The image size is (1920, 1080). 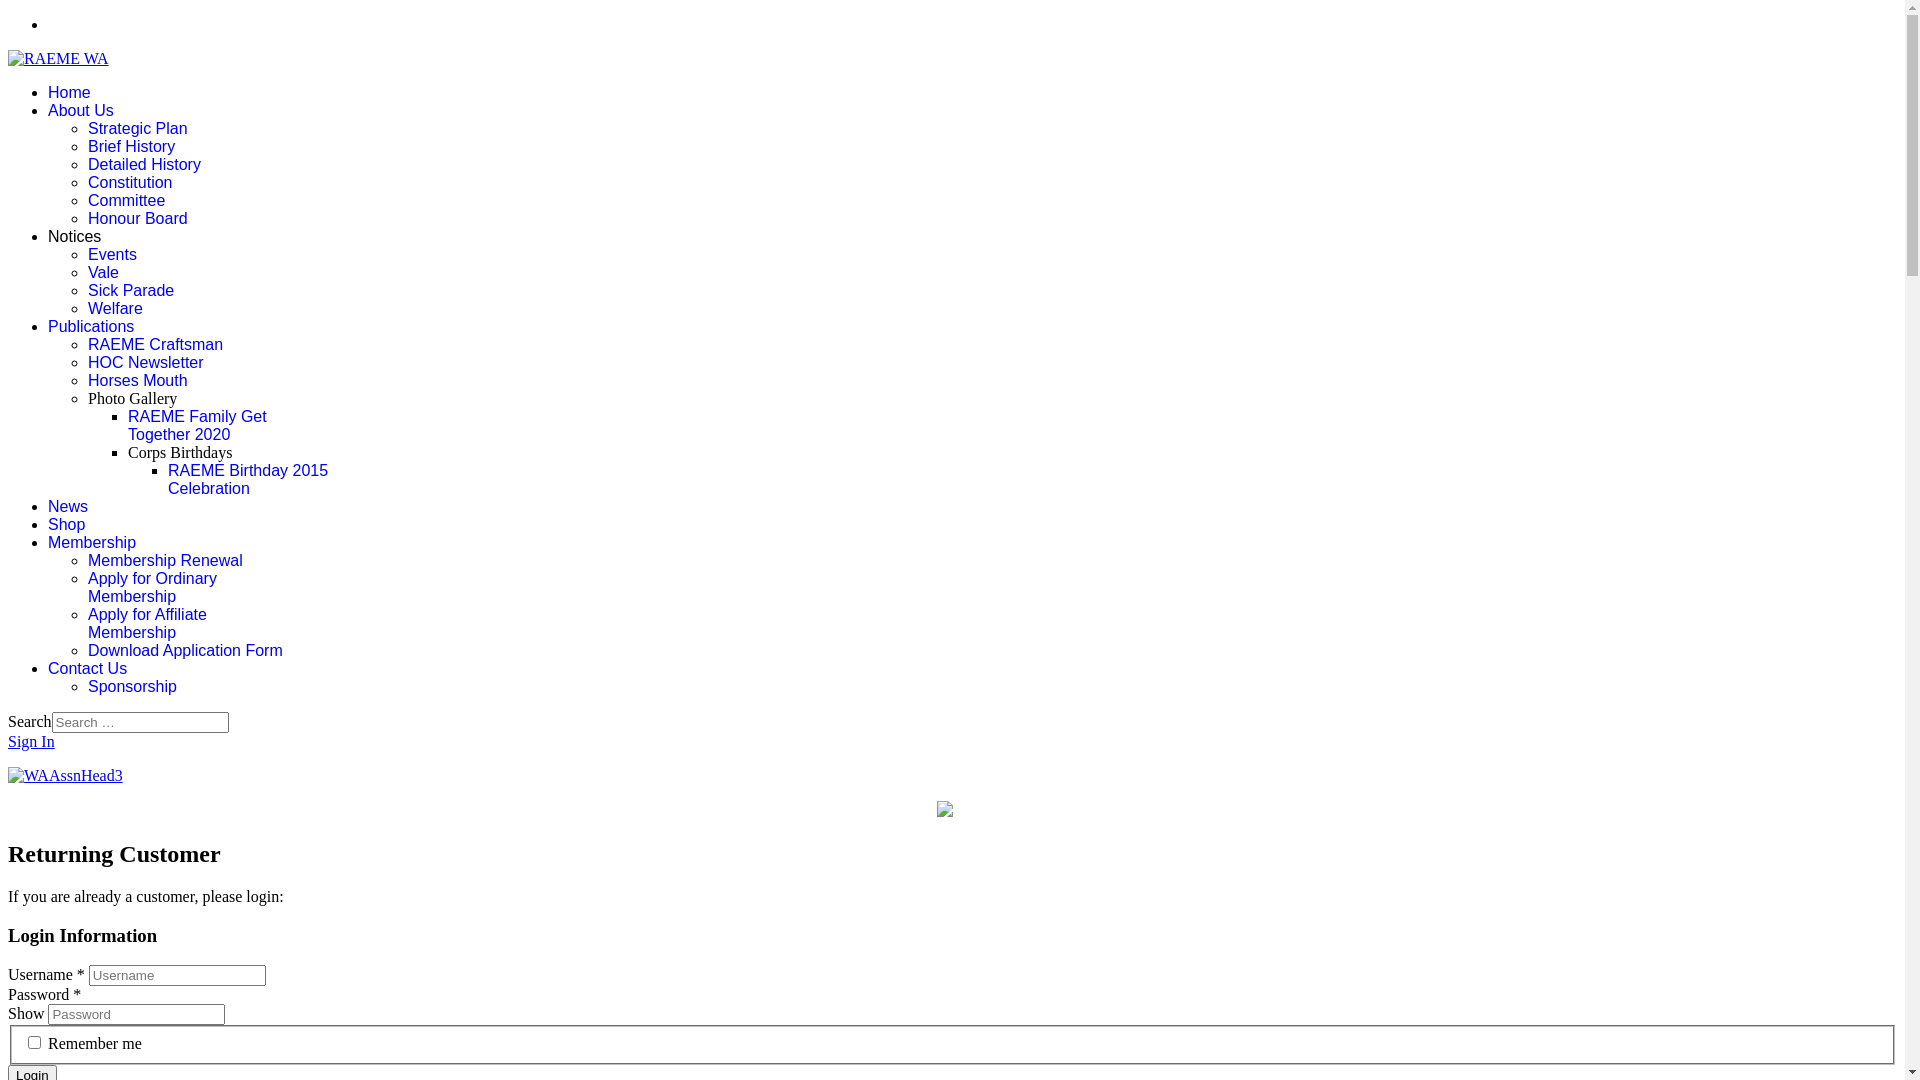 What do you see at coordinates (198, 426) in the screenshot?
I see `RAEME Family Get Together 2020` at bounding box center [198, 426].